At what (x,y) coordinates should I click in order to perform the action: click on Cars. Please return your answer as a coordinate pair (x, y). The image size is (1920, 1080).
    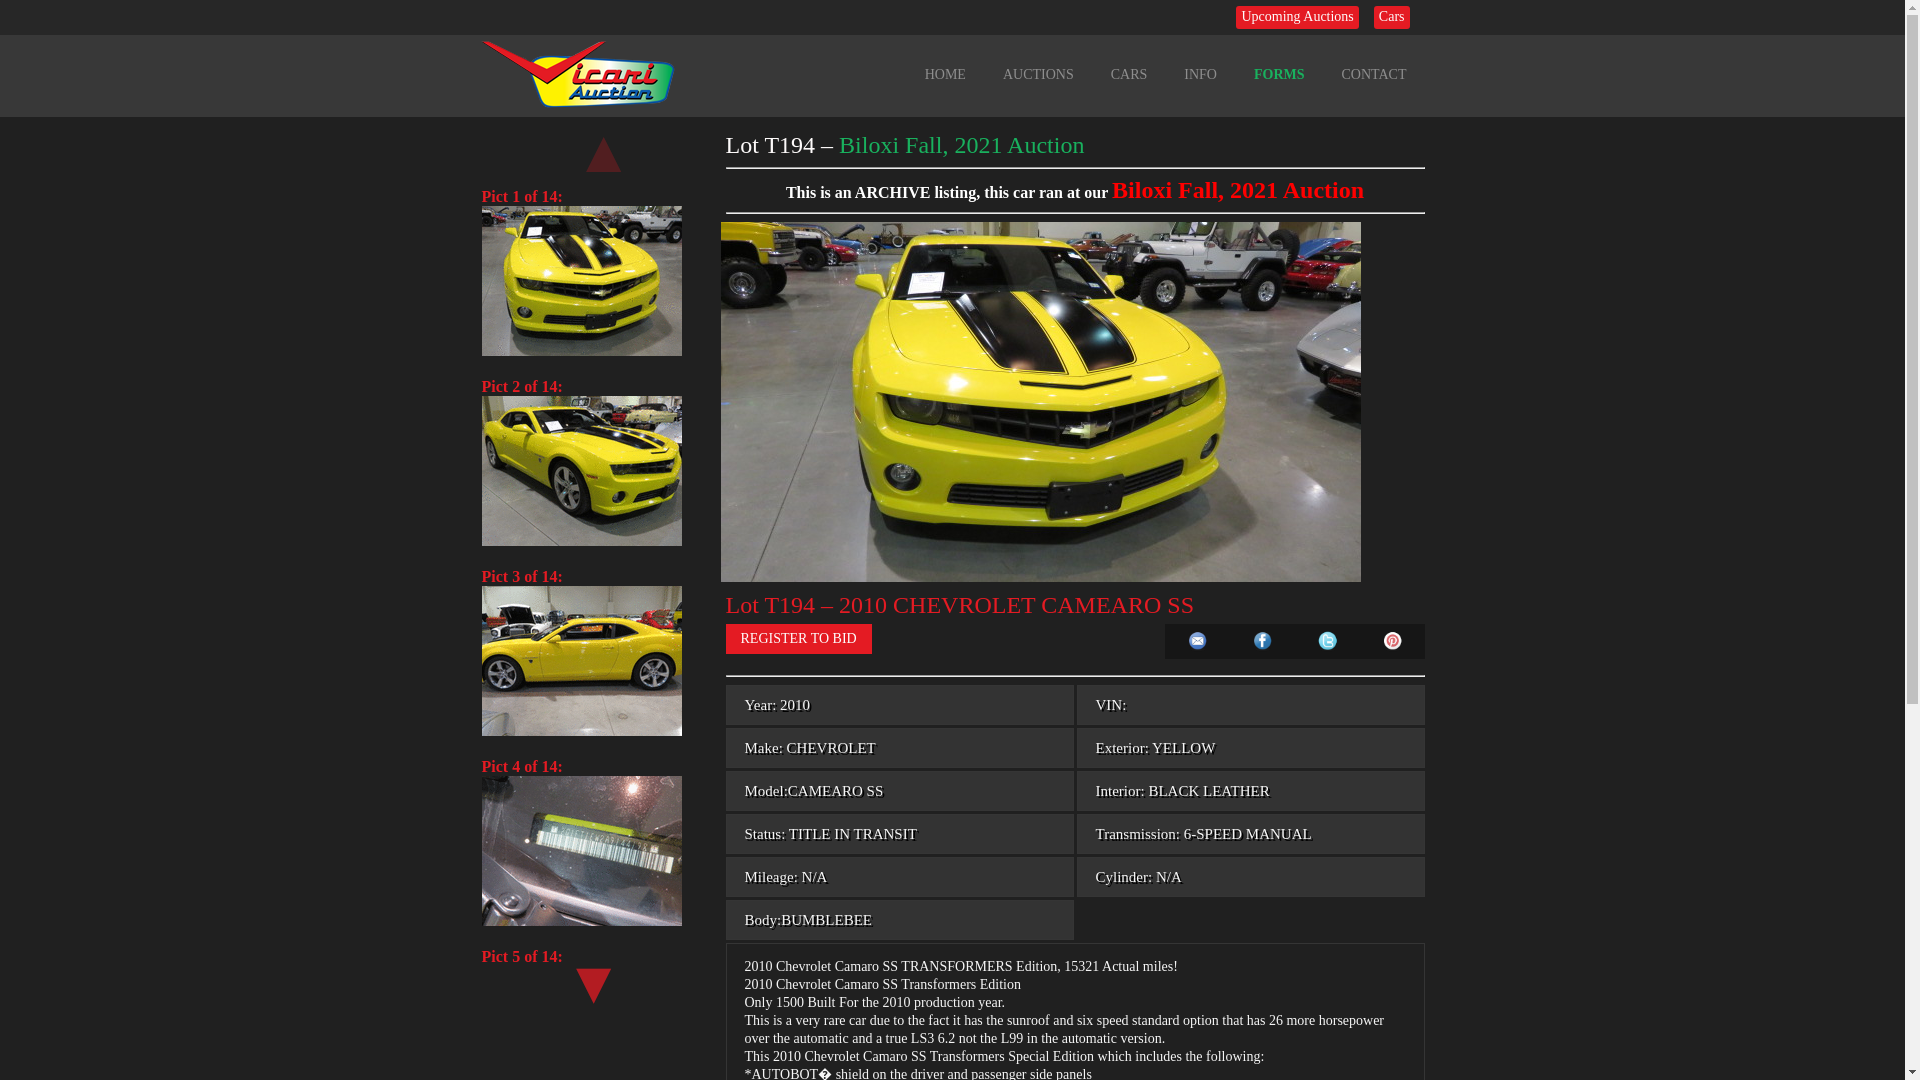
    Looking at the image, I should click on (1392, 18).